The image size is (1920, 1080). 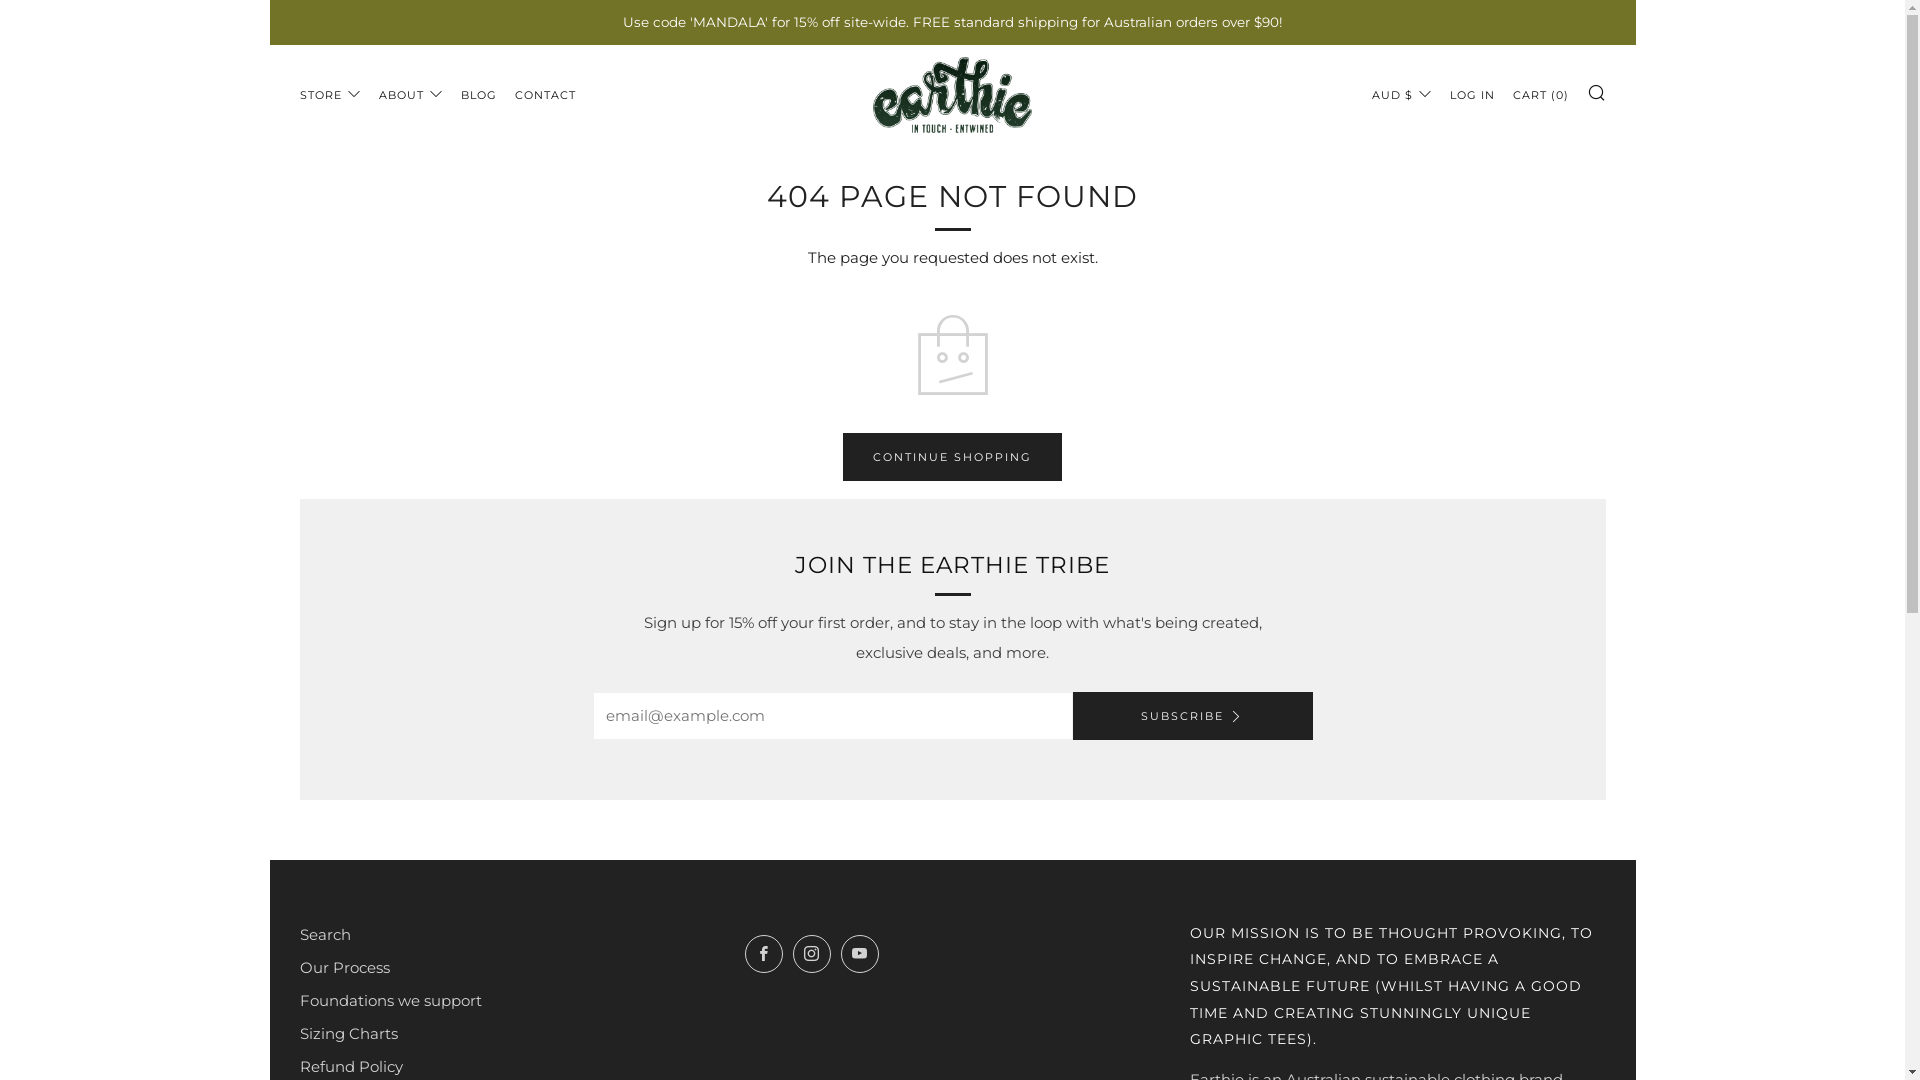 What do you see at coordinates (345, 968) in the screenshot?
I see `Our Process` at bounding box center [345, 968].